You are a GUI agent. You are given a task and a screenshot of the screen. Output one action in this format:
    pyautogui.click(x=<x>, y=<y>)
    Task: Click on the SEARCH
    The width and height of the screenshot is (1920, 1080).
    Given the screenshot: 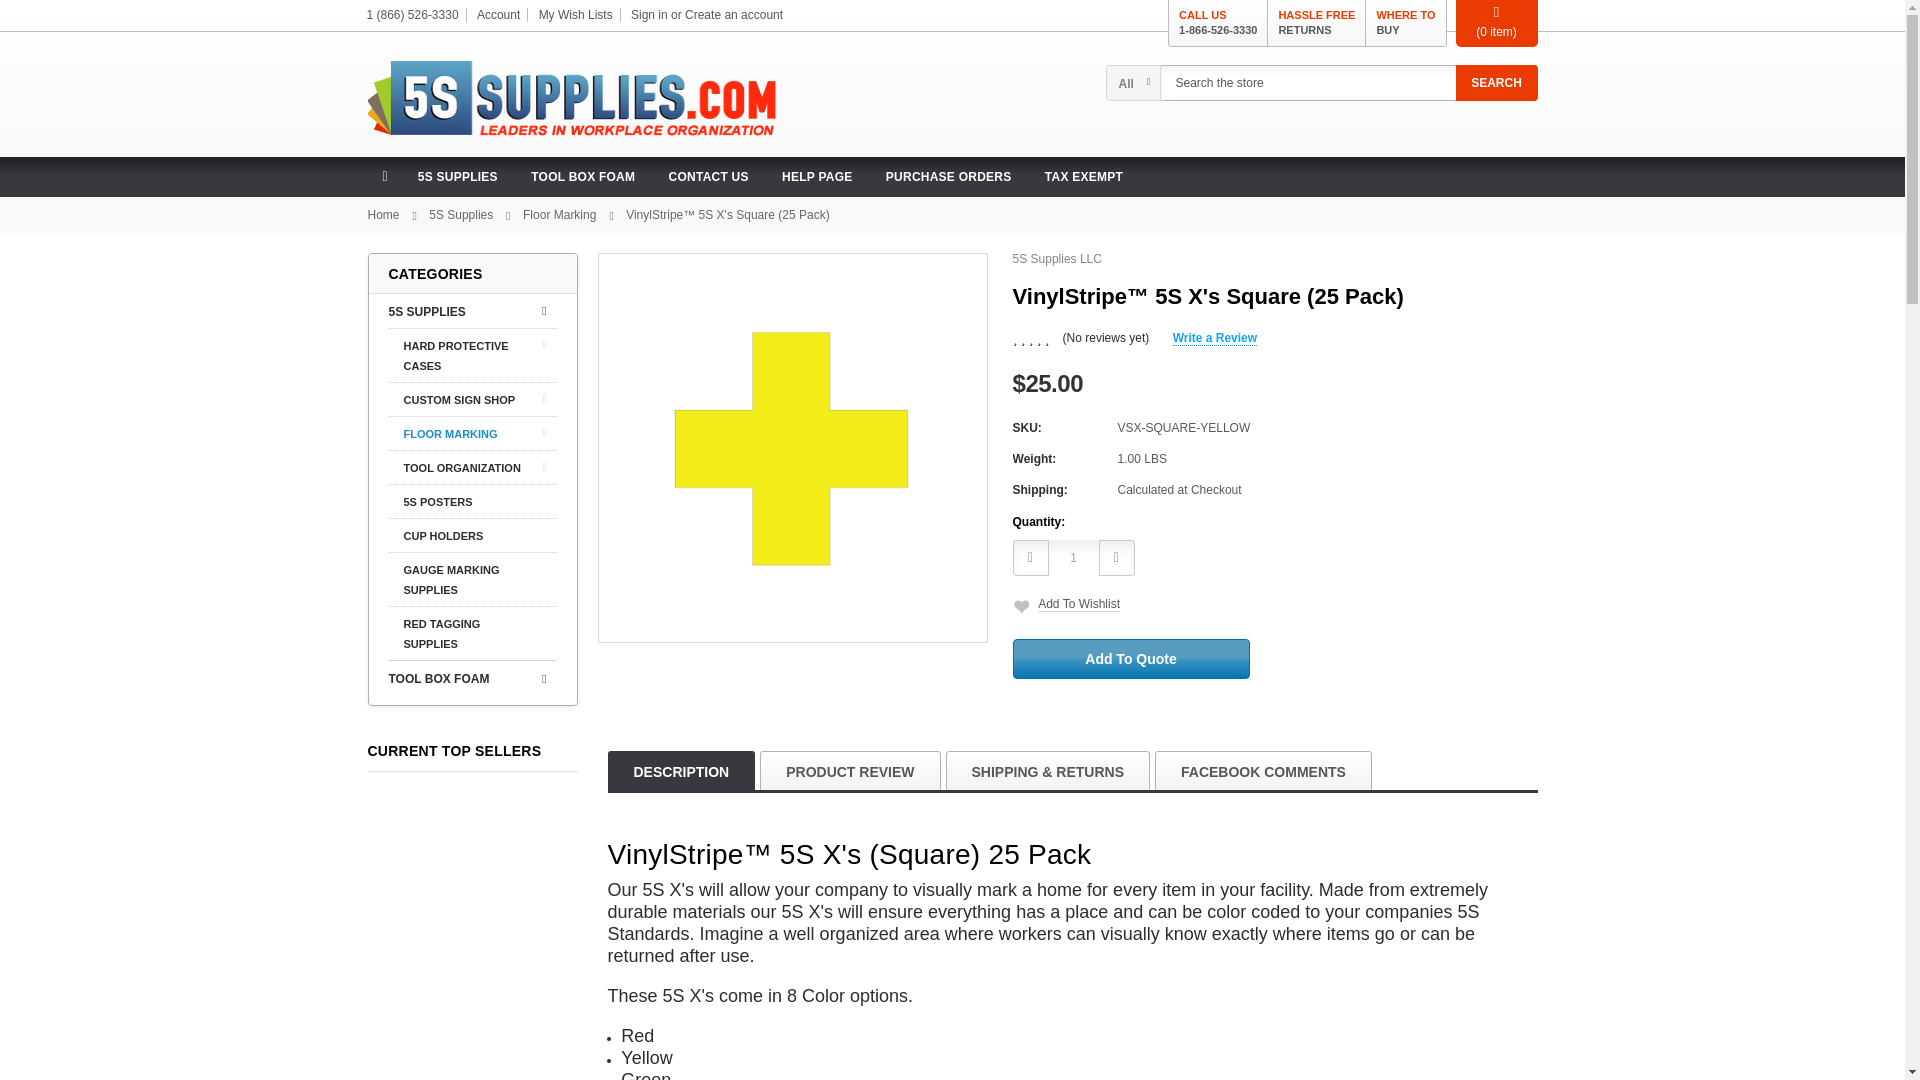 What is the action you would take?
    pyautogui.click(x=1496, y=82)
    